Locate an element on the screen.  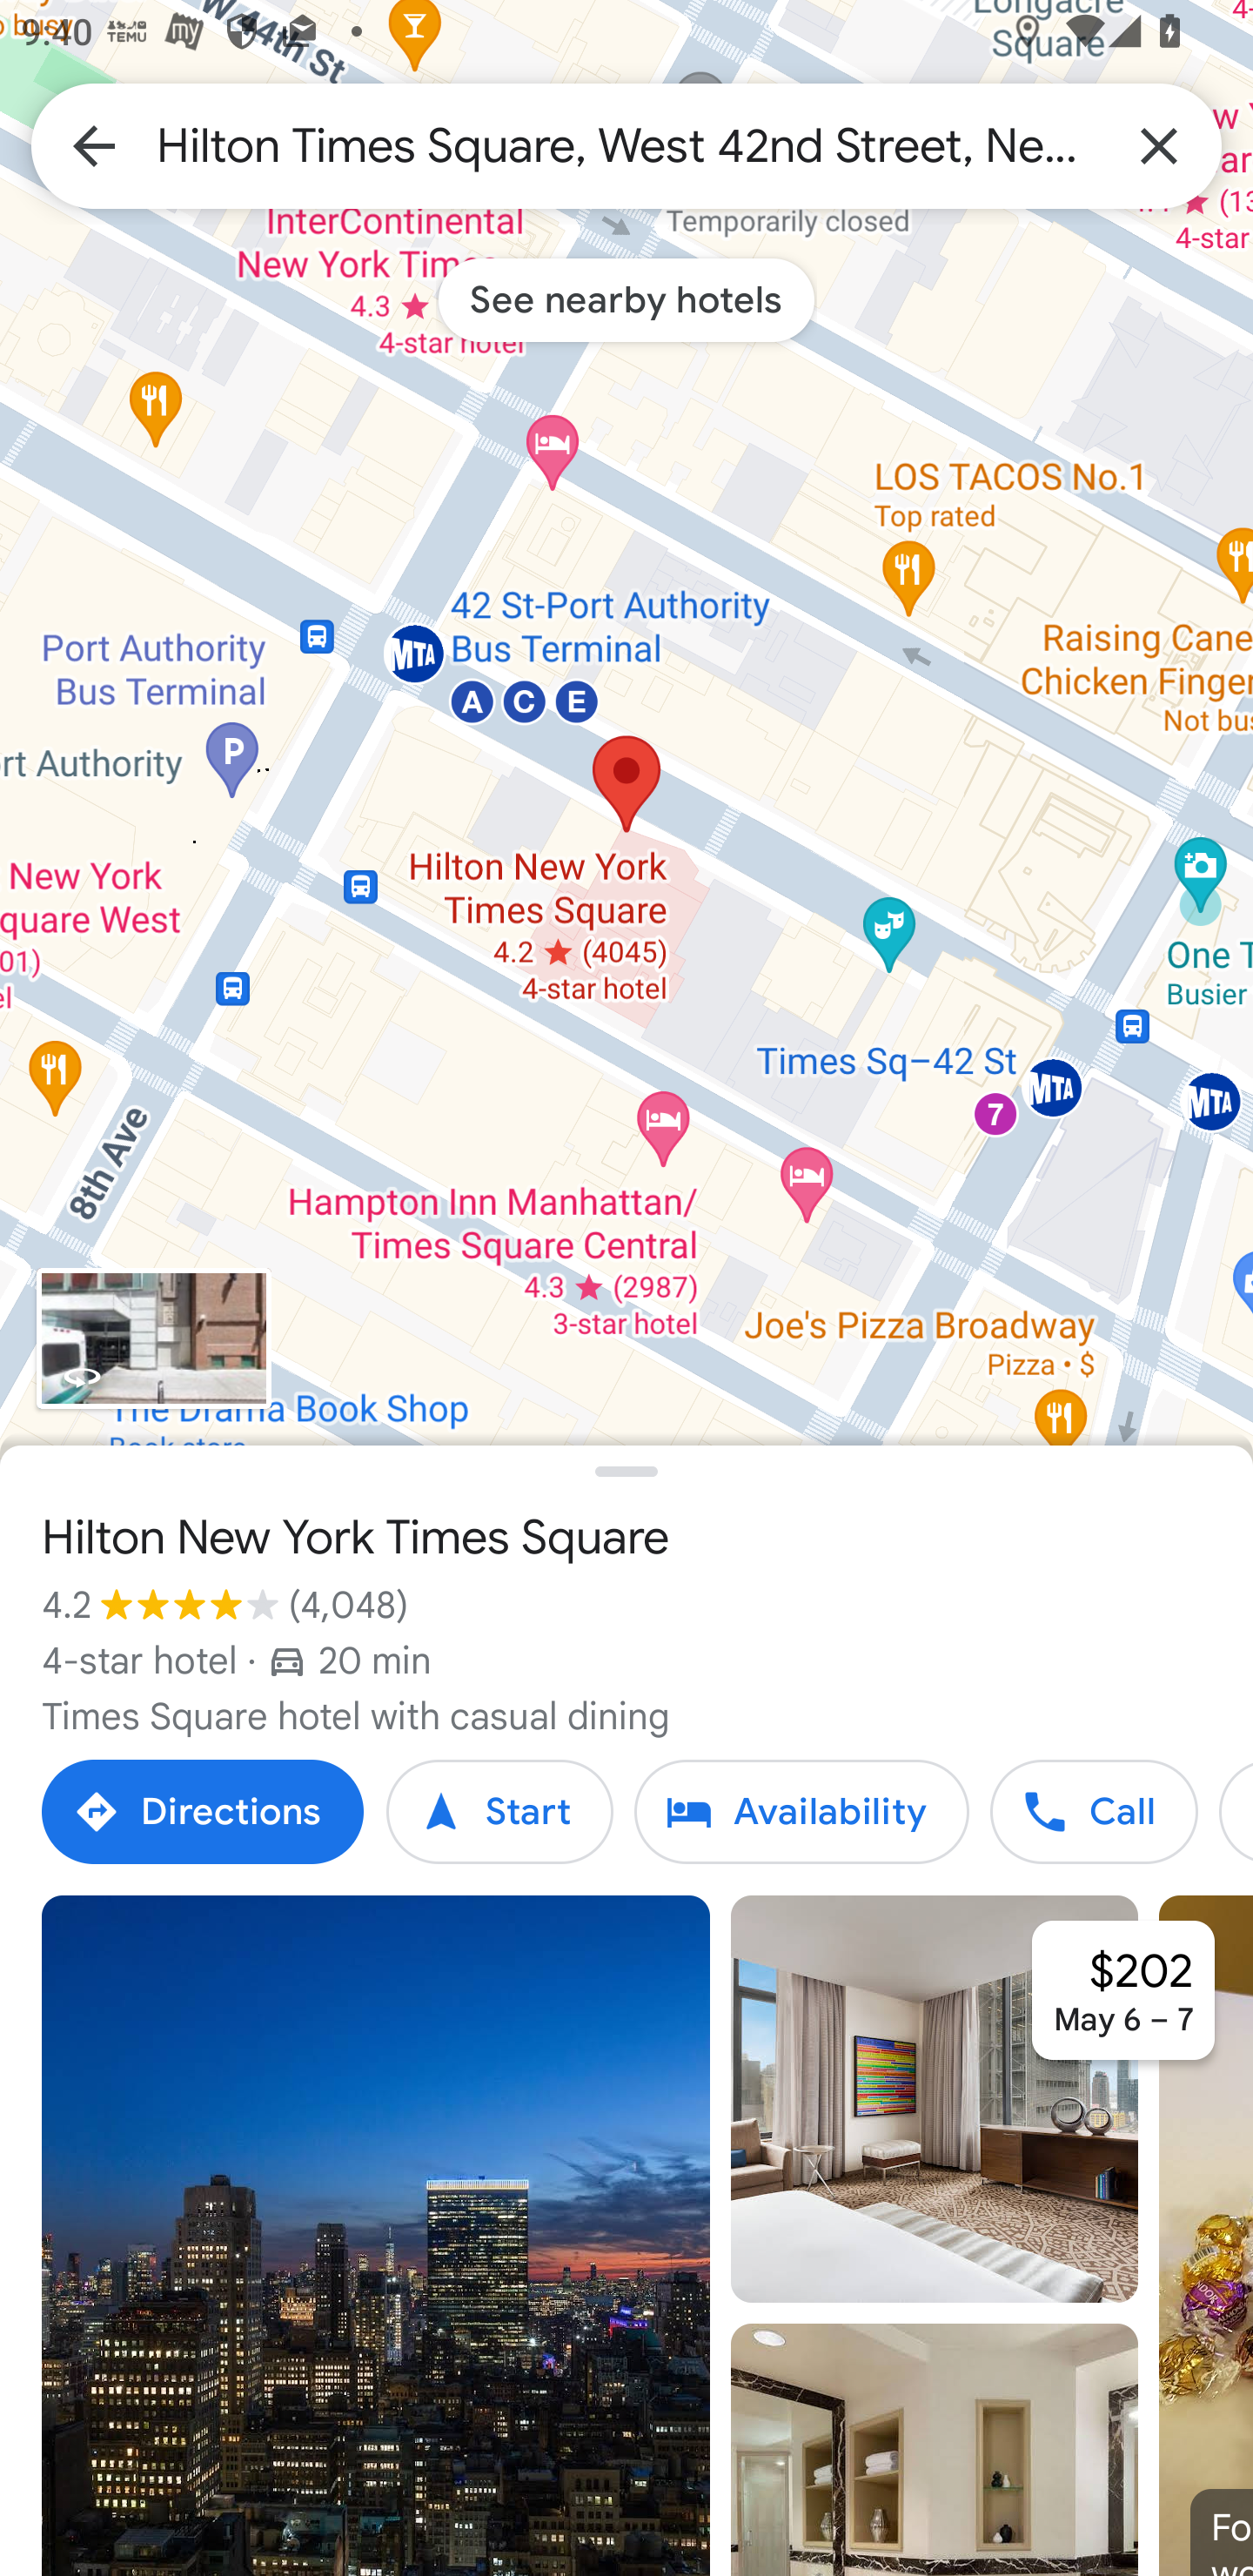
Photo is located at coordinates (934, 2449).